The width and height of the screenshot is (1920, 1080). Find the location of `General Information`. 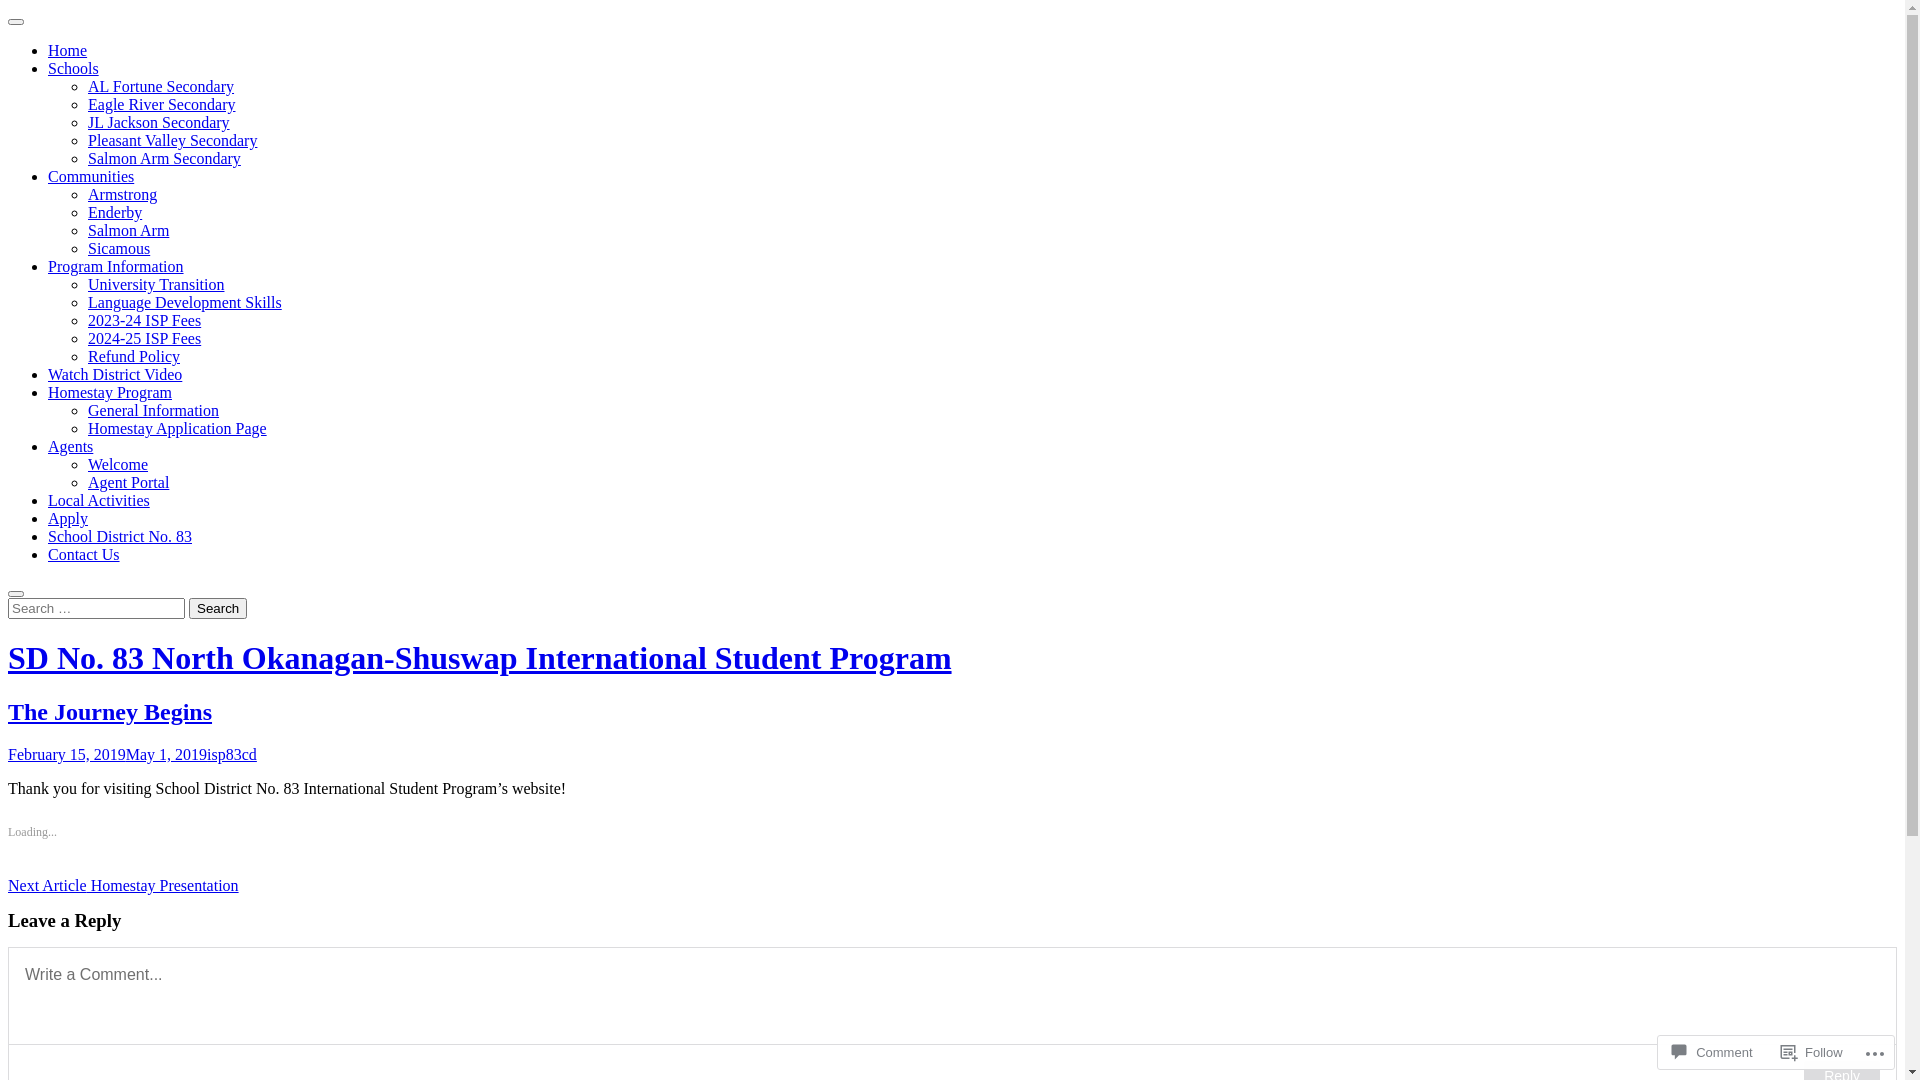

General Information is located at coordinates (154, 410).